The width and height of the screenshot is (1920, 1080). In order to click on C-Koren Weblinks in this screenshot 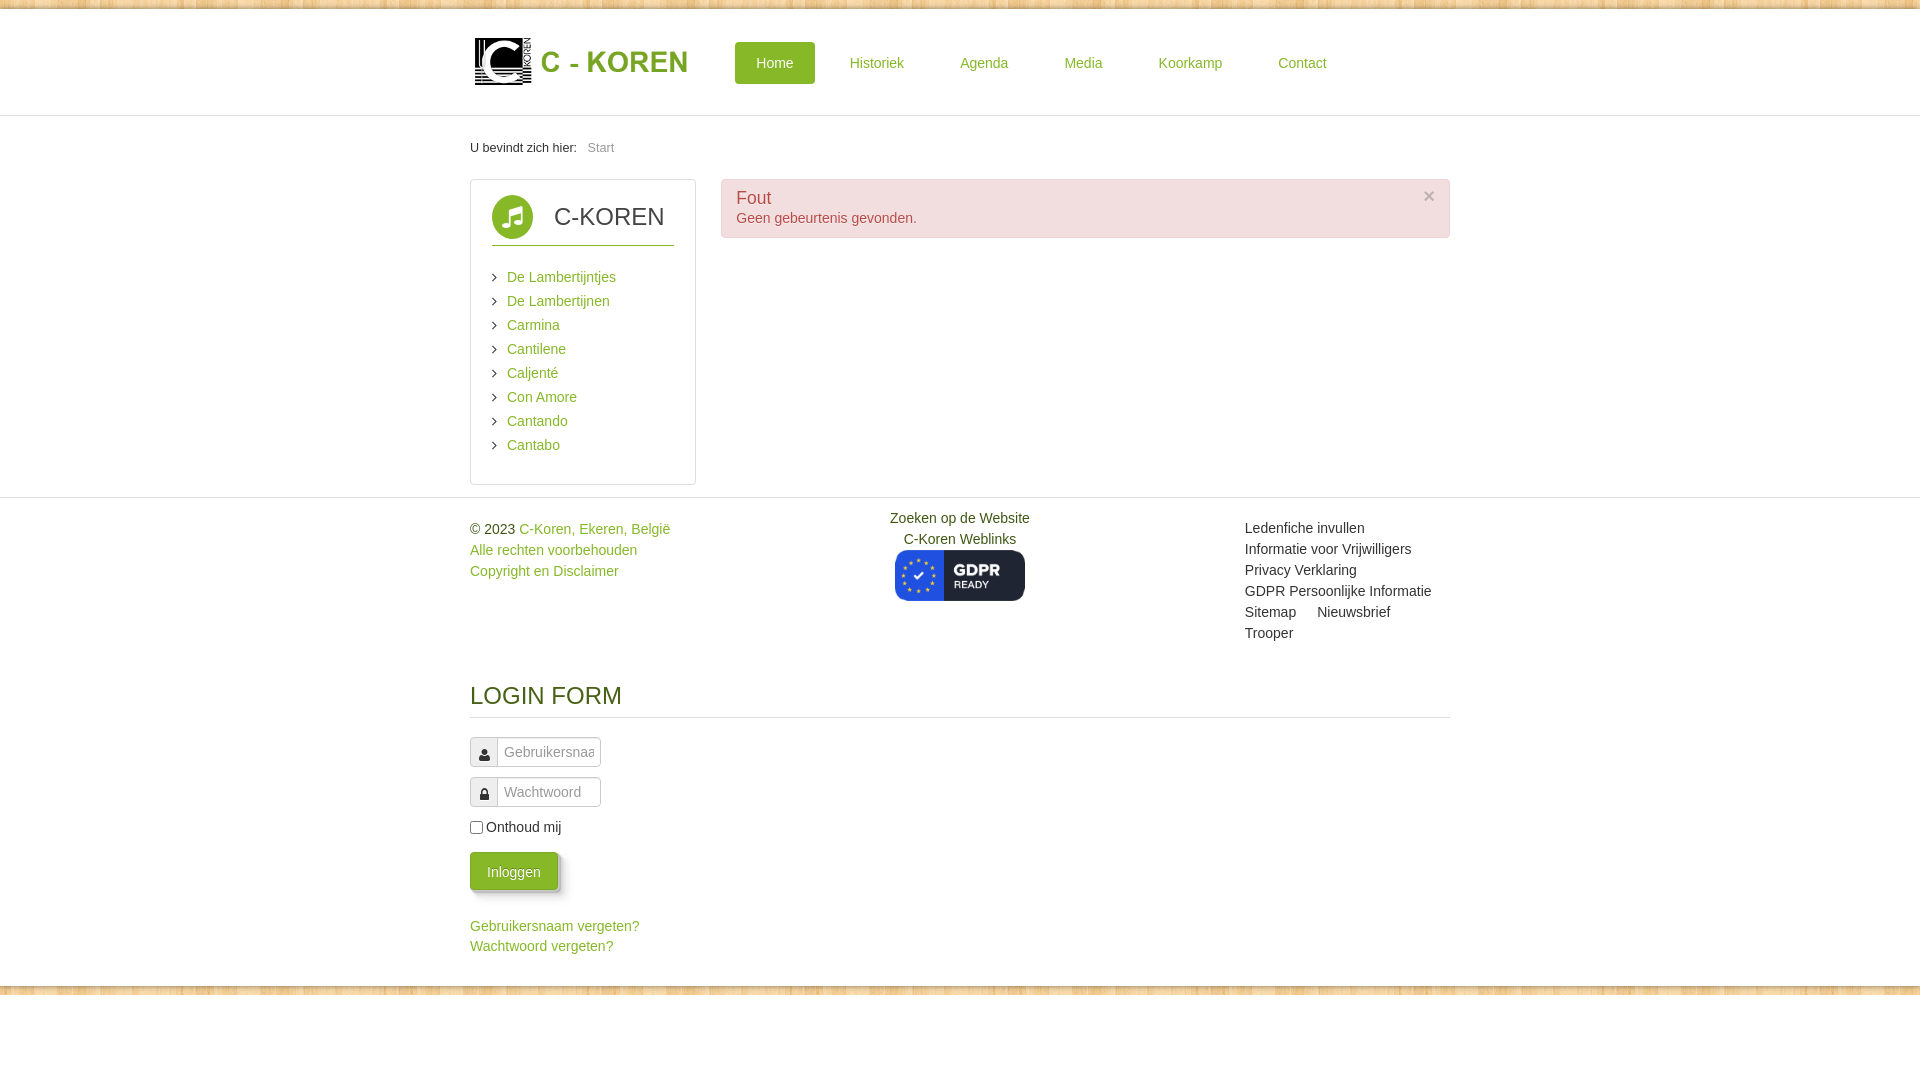, I will do `click(960, 556)`.